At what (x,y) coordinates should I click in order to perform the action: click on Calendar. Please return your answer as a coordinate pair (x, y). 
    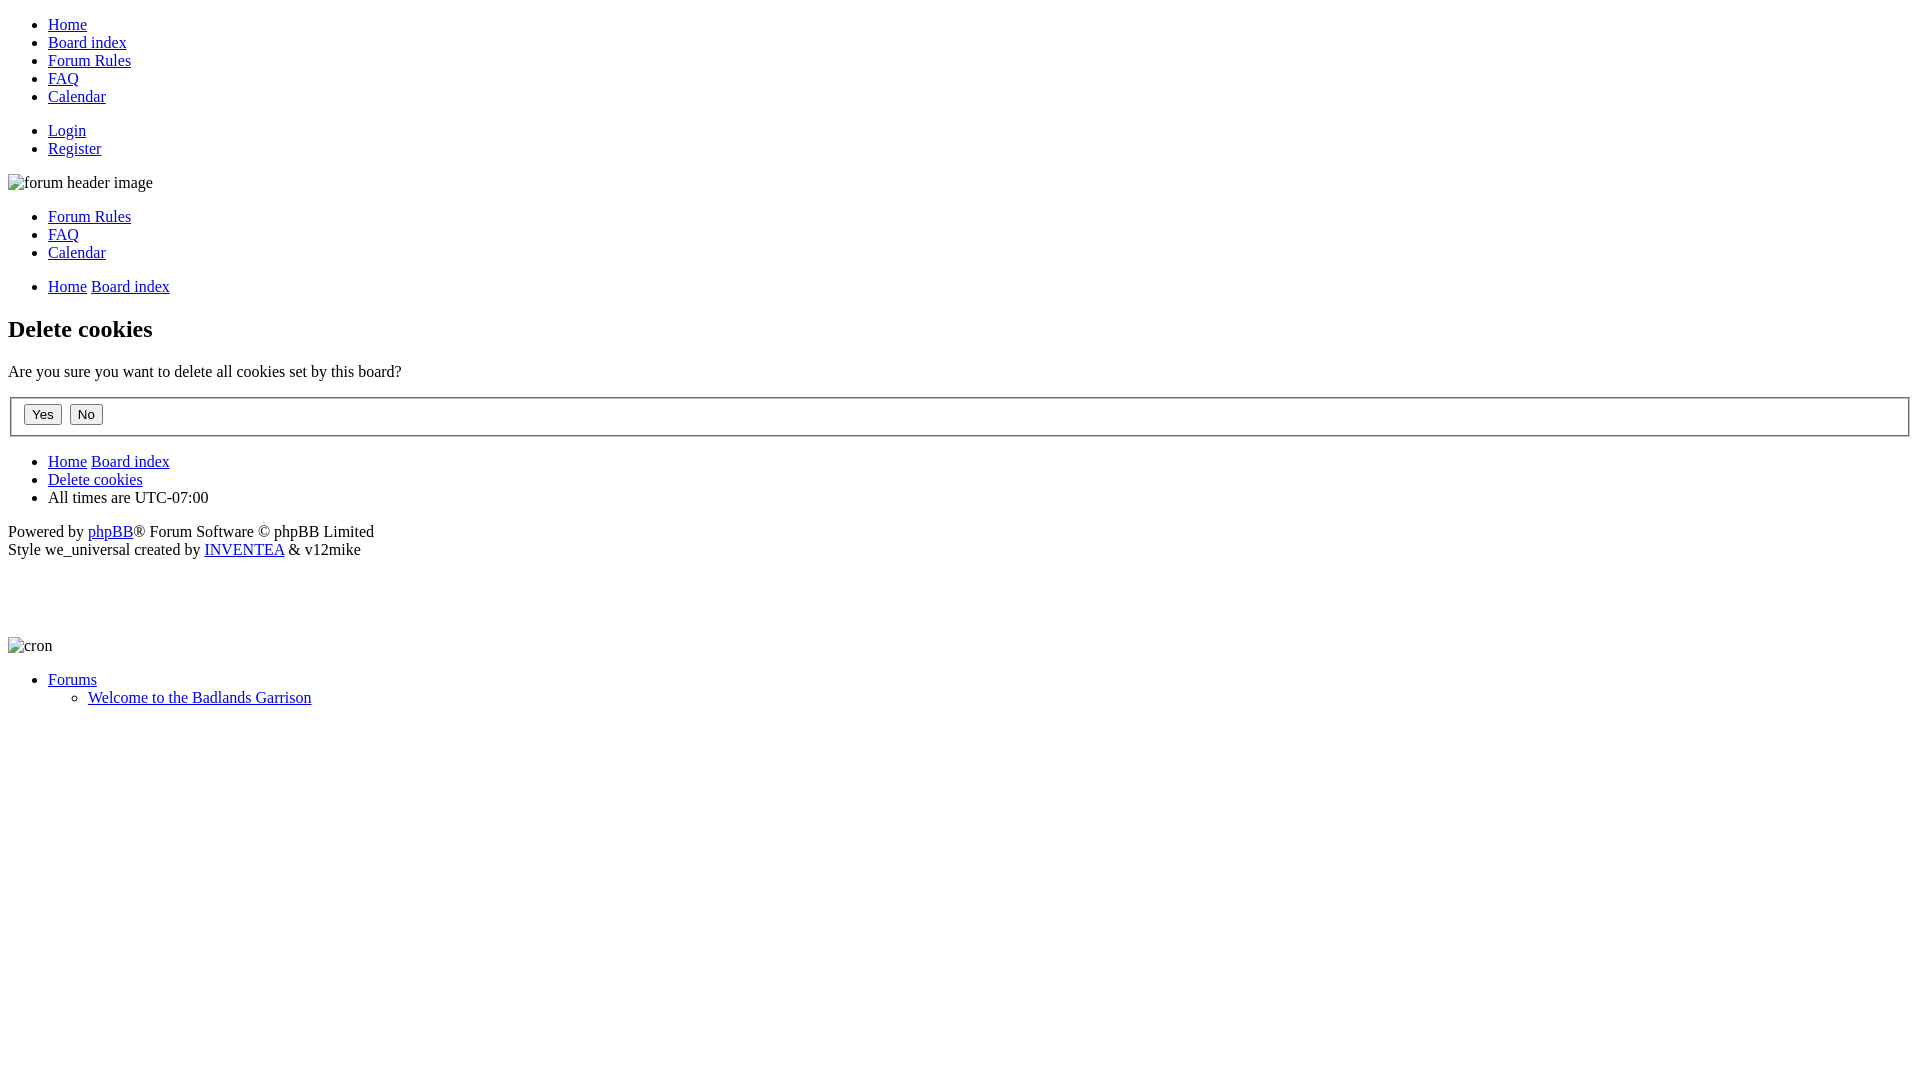
    Looking at the image, I should click on (77, 252).